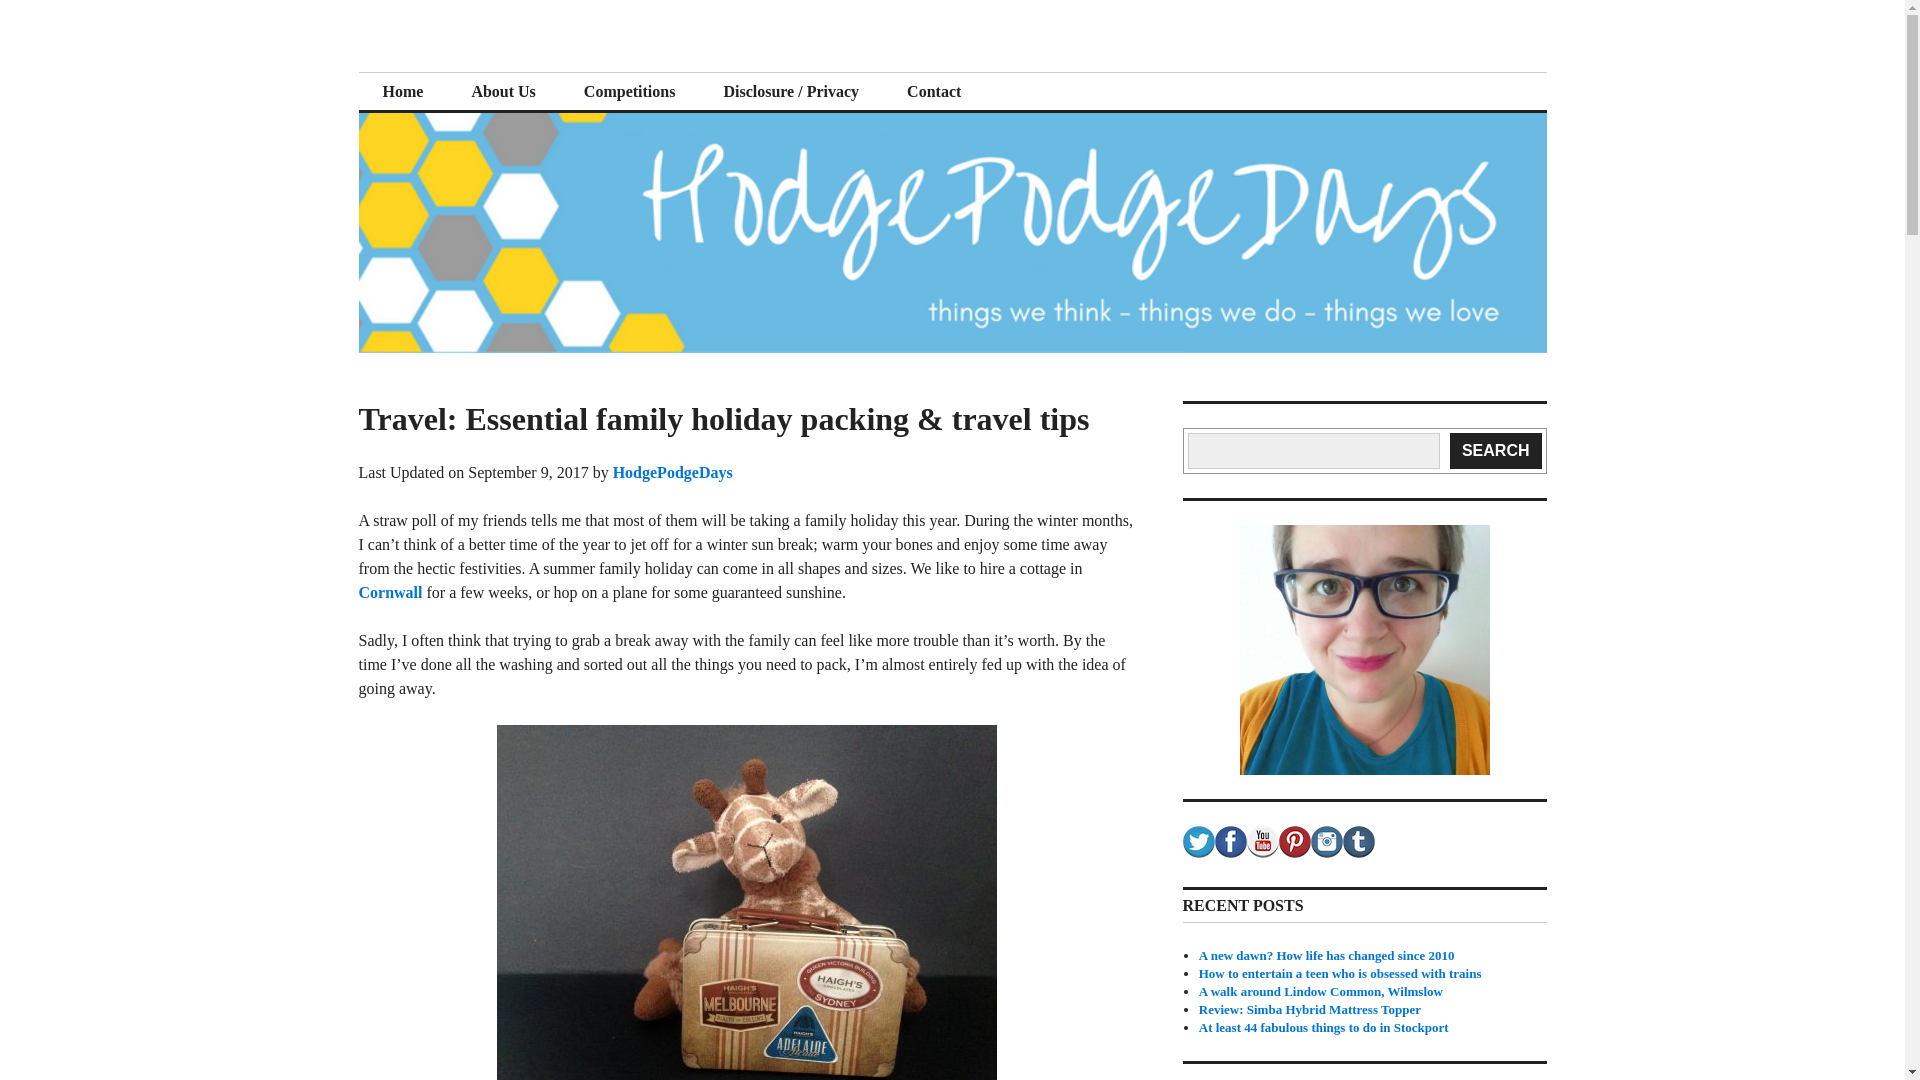  Describe the element at coordinates (508, 70) in the screenshot. I see `HodgePodgeDays` at that location.